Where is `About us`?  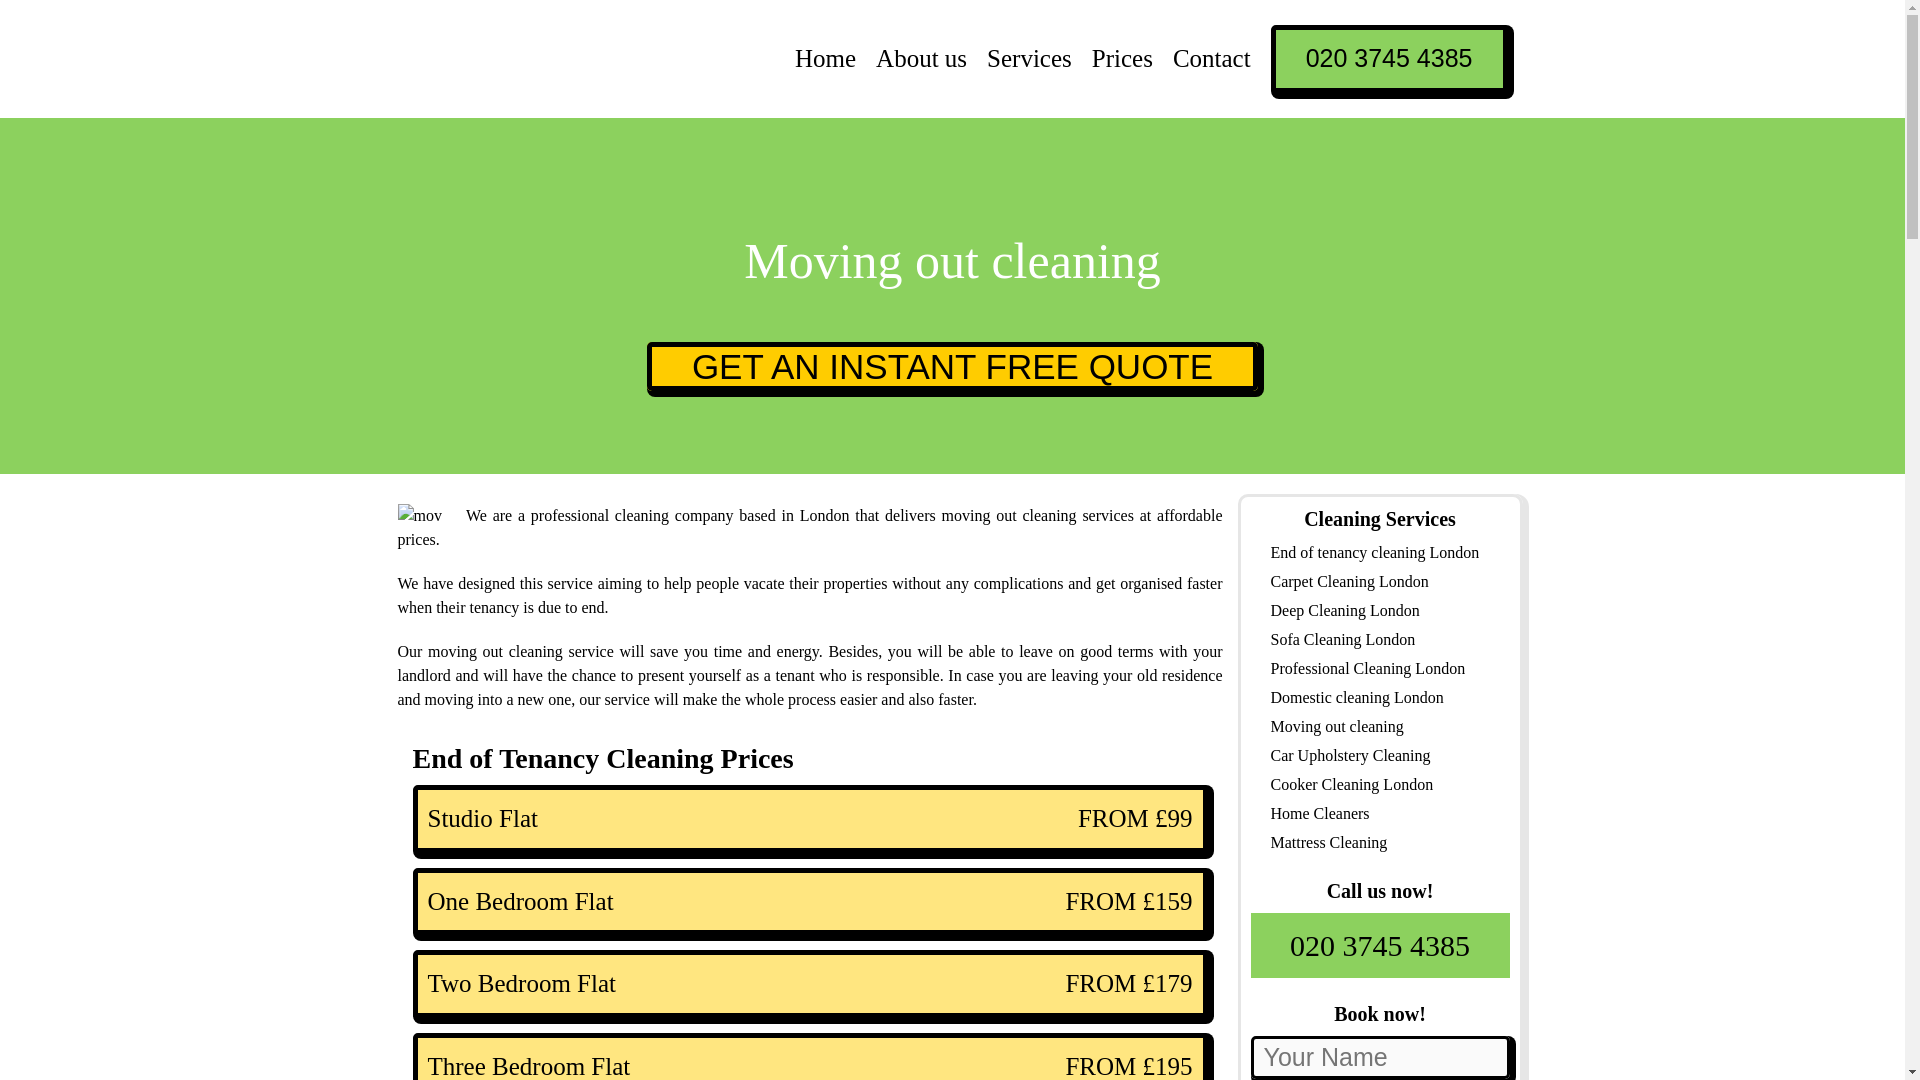 About us is located at coordinates (921, 58).